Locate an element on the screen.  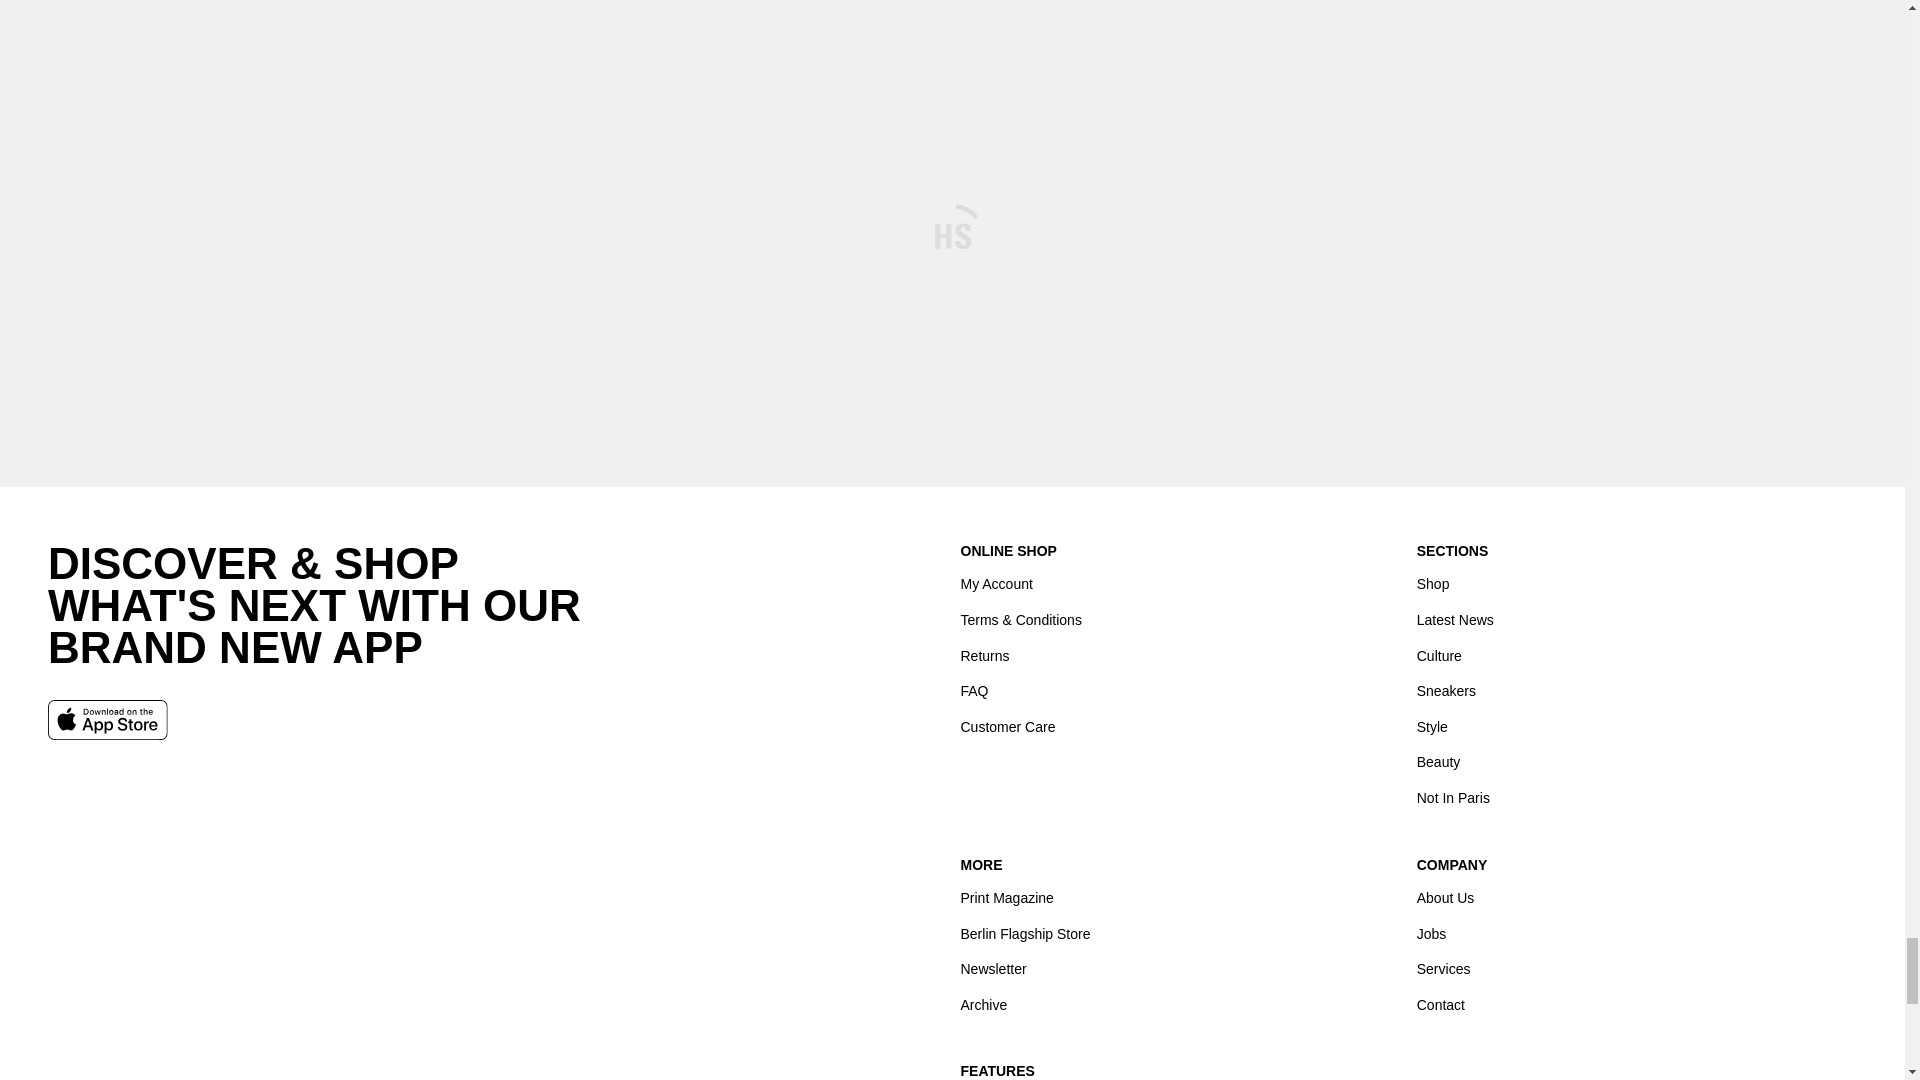
Returns is located at coordinates (984, 655).